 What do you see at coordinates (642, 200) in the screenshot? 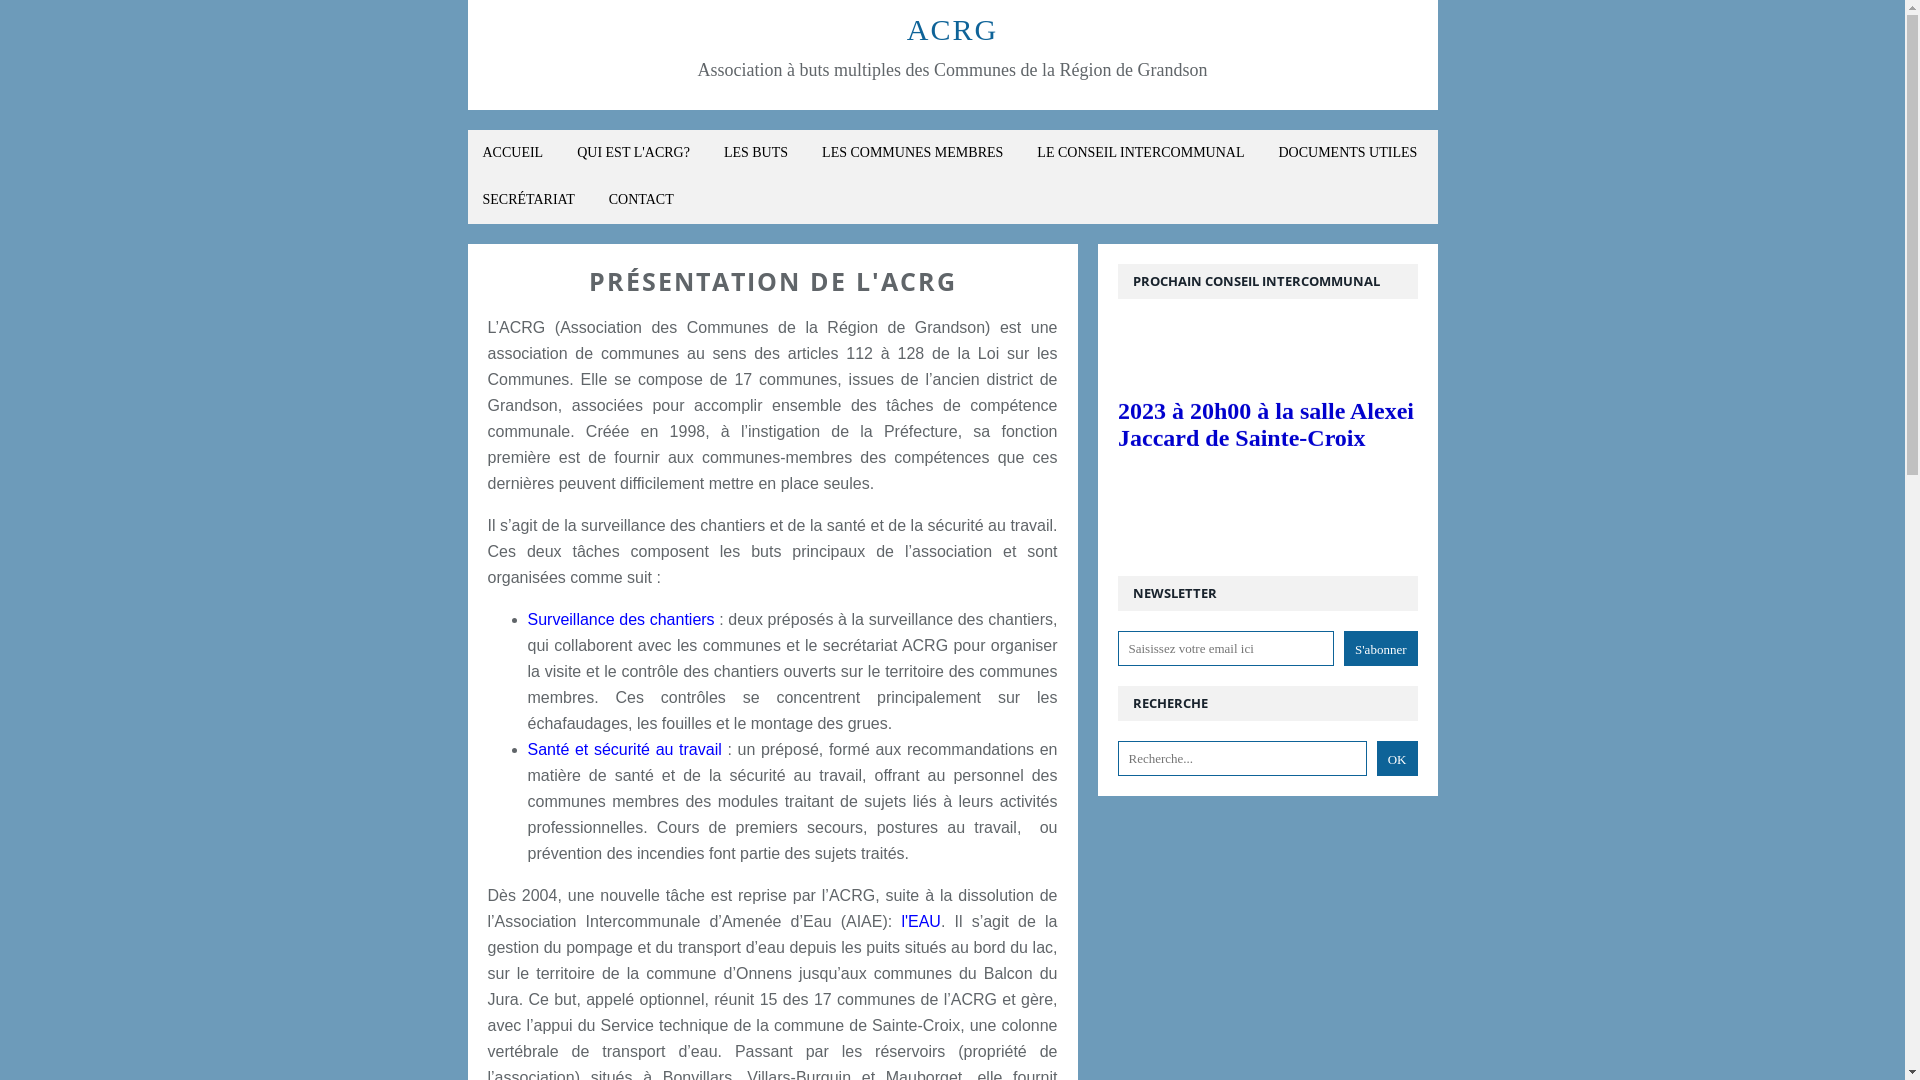
I see `CONTACT` at bounding box center [642, 200].